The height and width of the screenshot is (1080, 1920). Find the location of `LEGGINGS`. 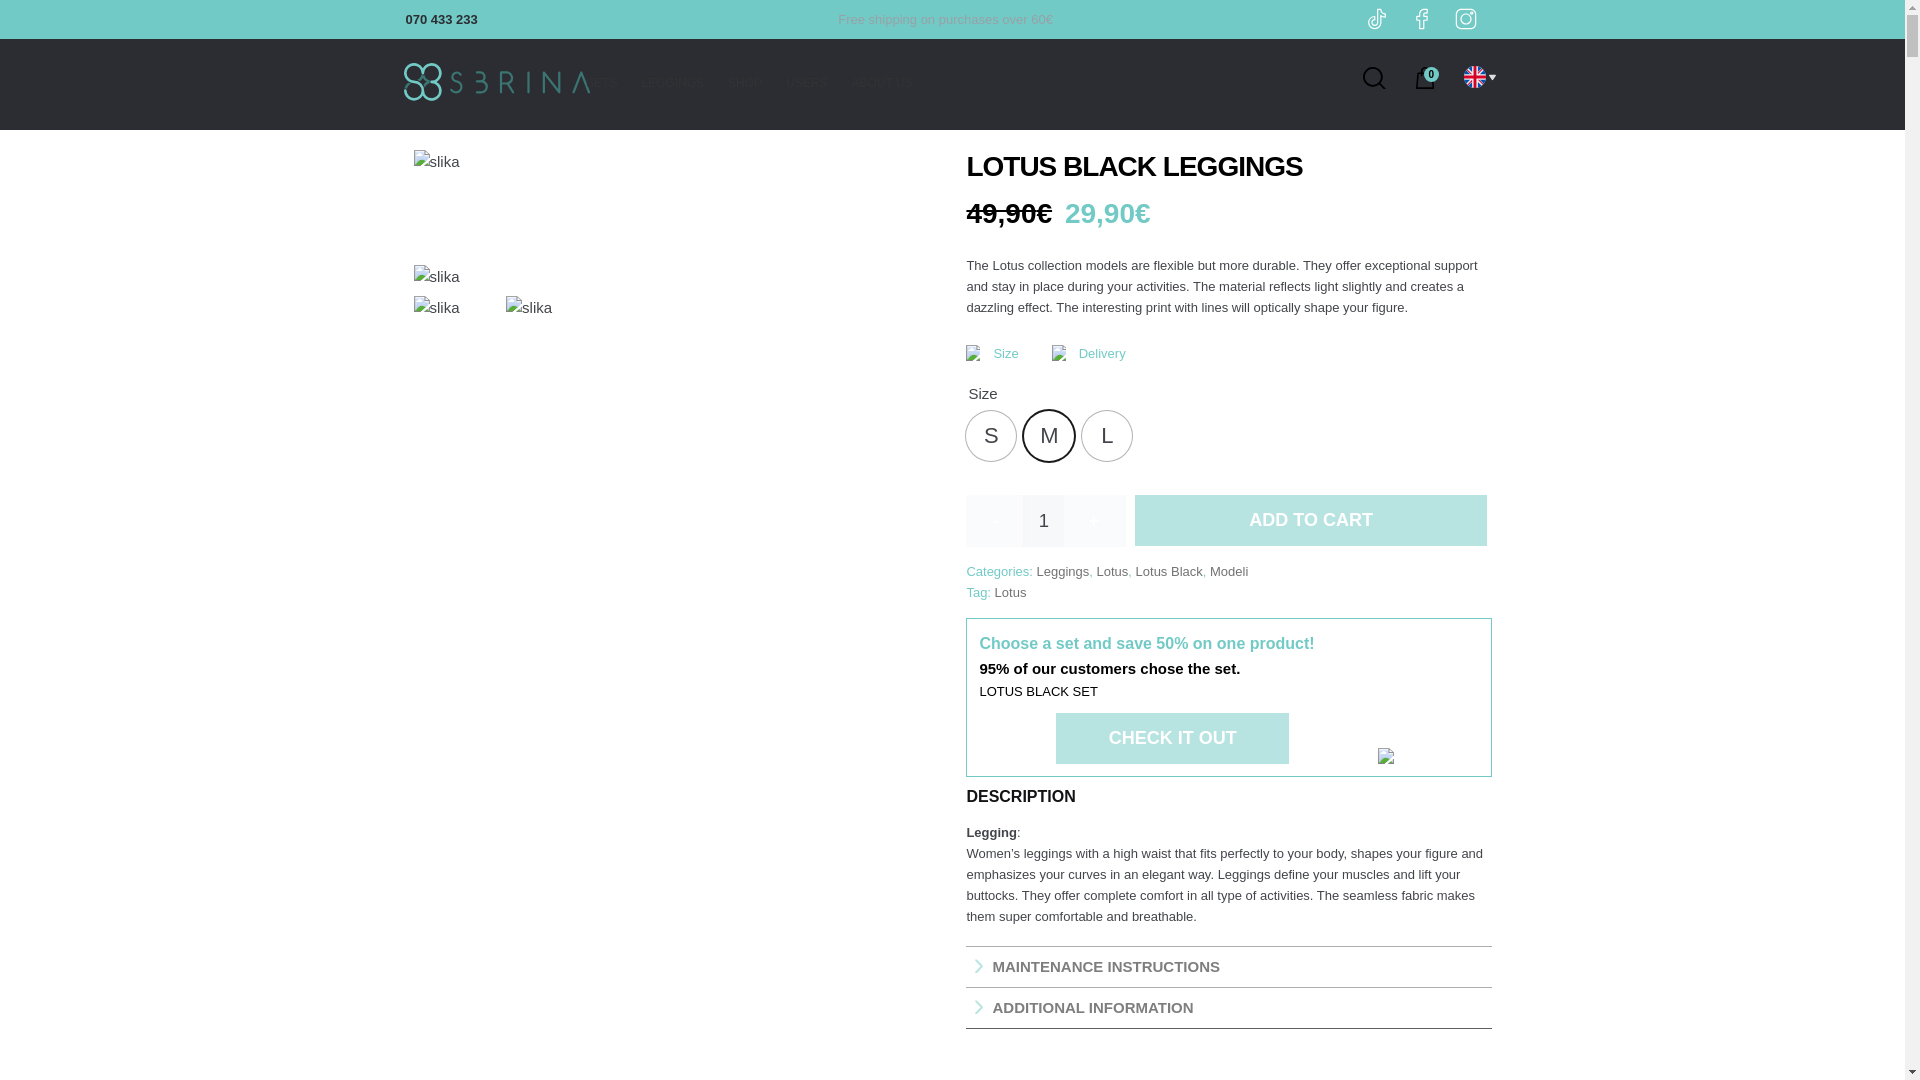

LEGGINGS is located at coordinates (672, 84).